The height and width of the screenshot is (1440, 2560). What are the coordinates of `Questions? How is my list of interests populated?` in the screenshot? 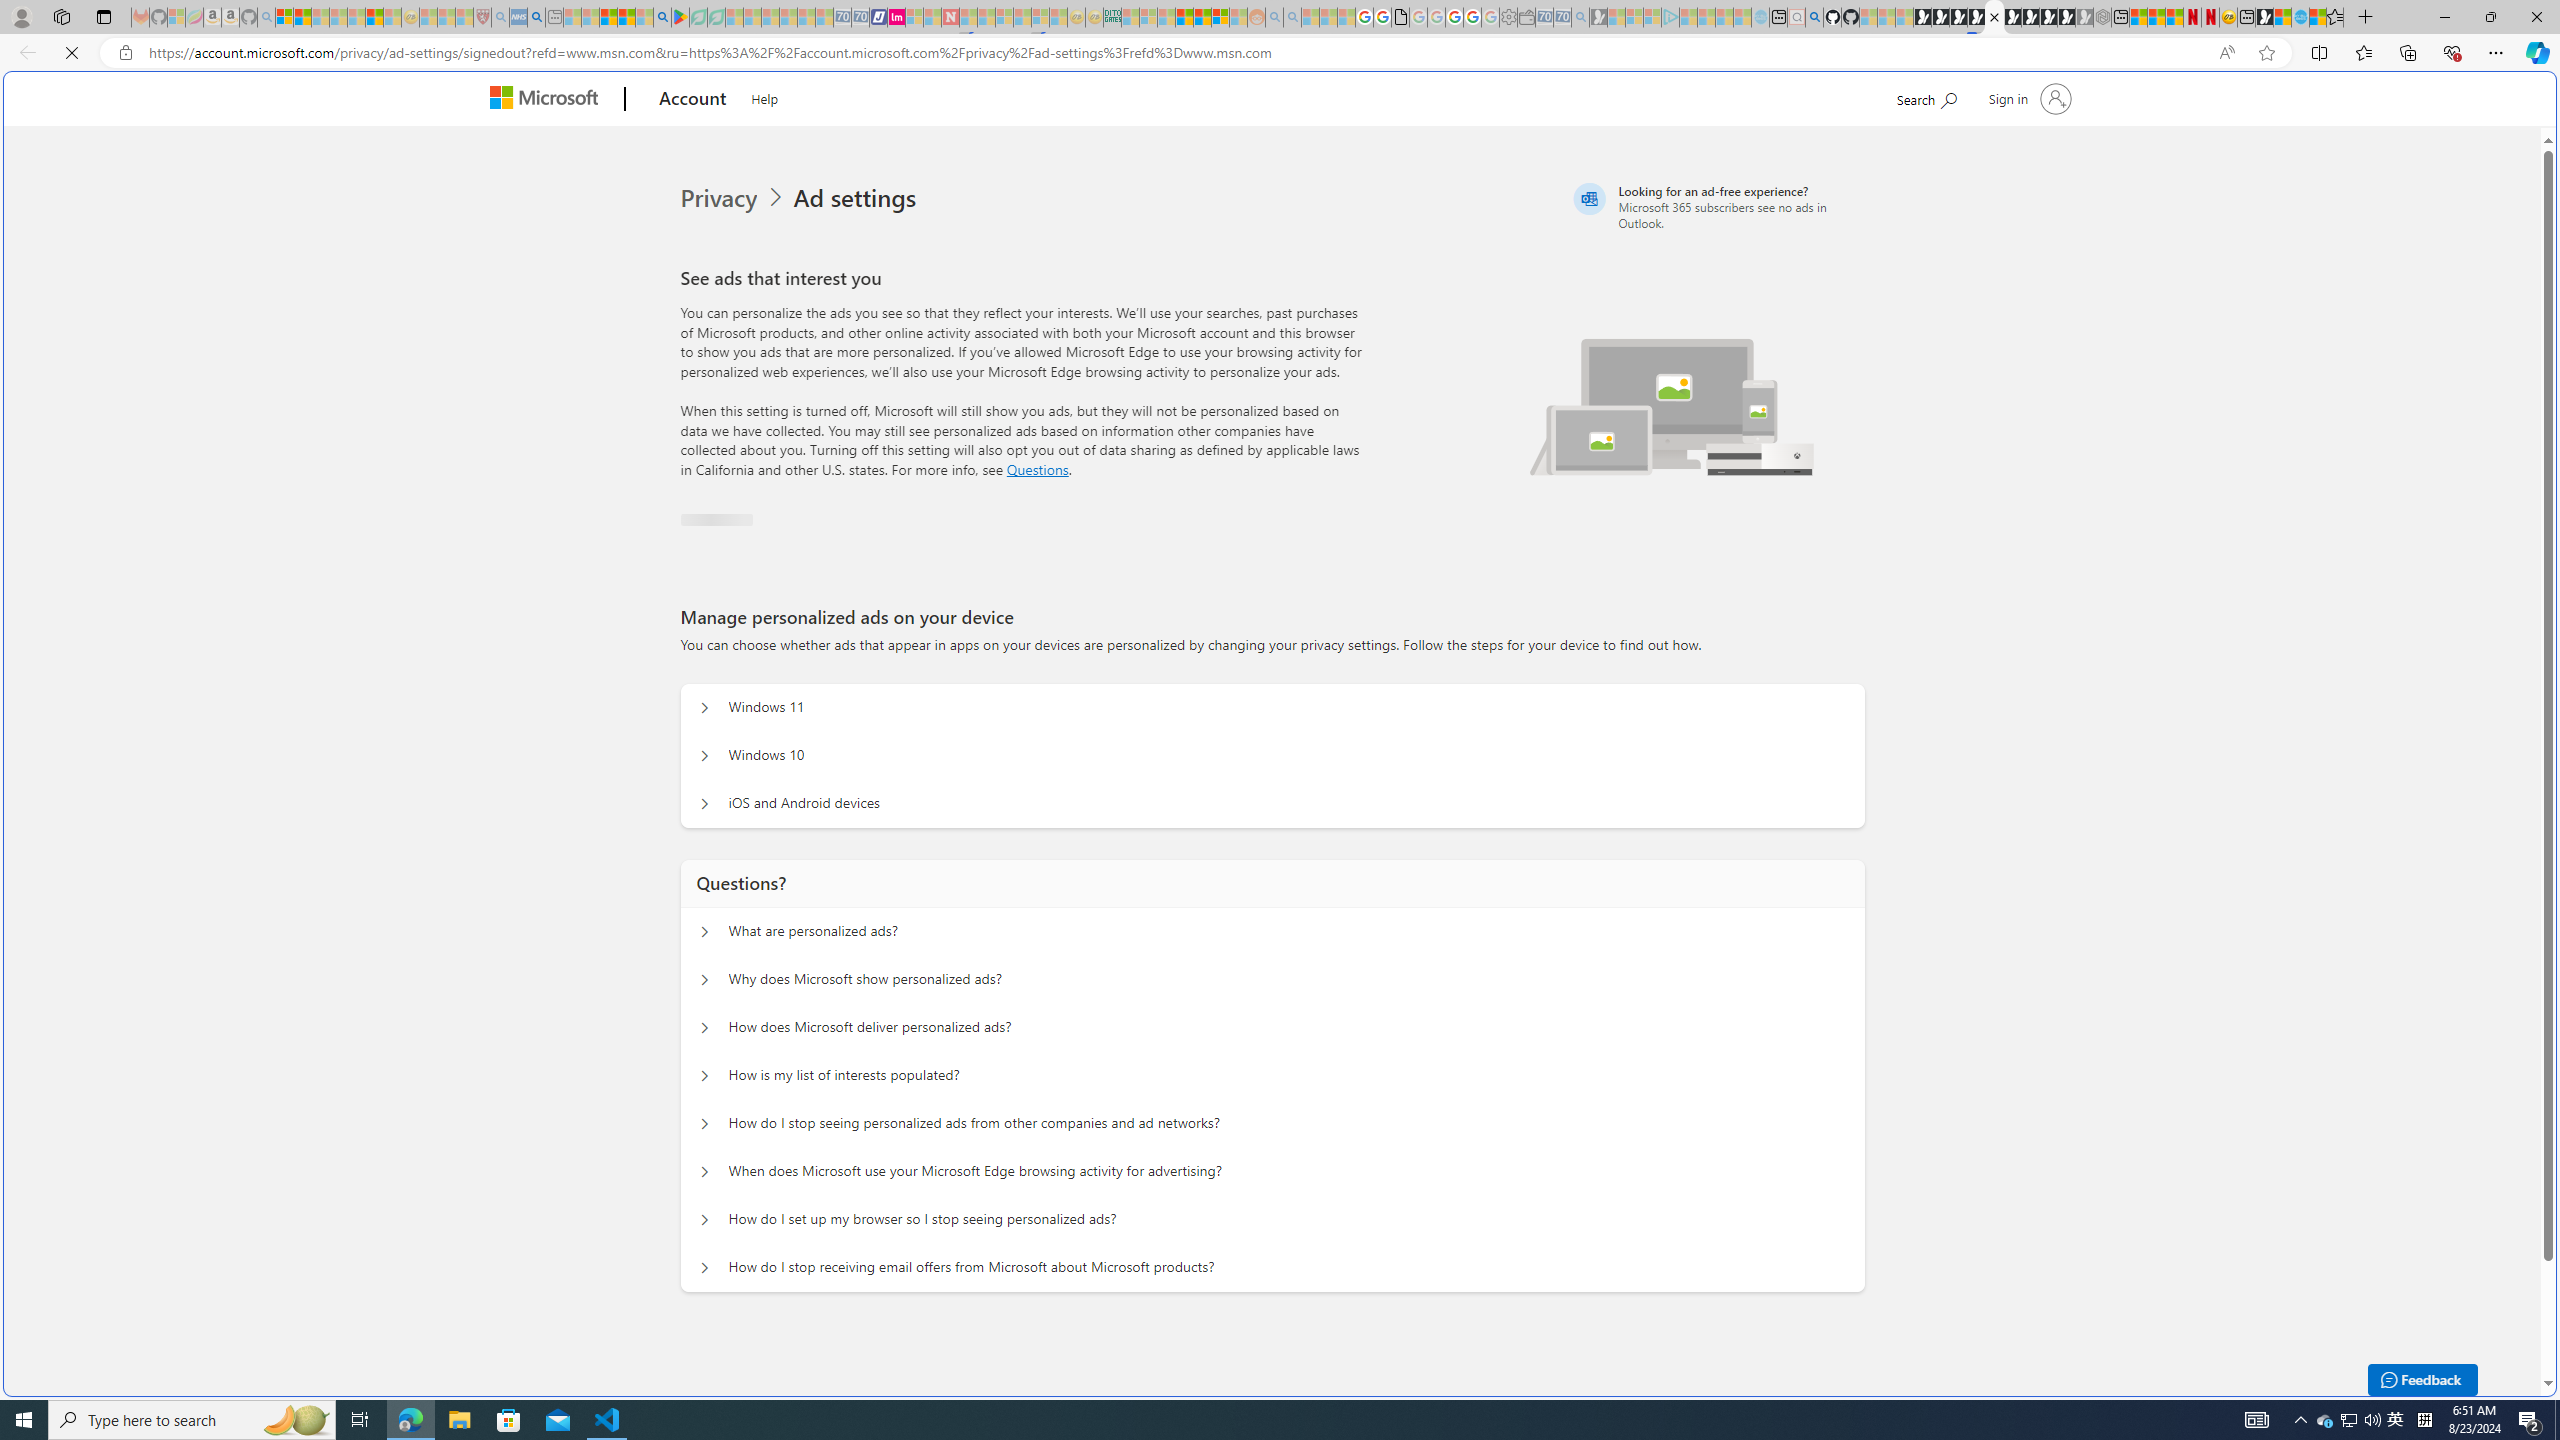 It's located at (705, 1070).